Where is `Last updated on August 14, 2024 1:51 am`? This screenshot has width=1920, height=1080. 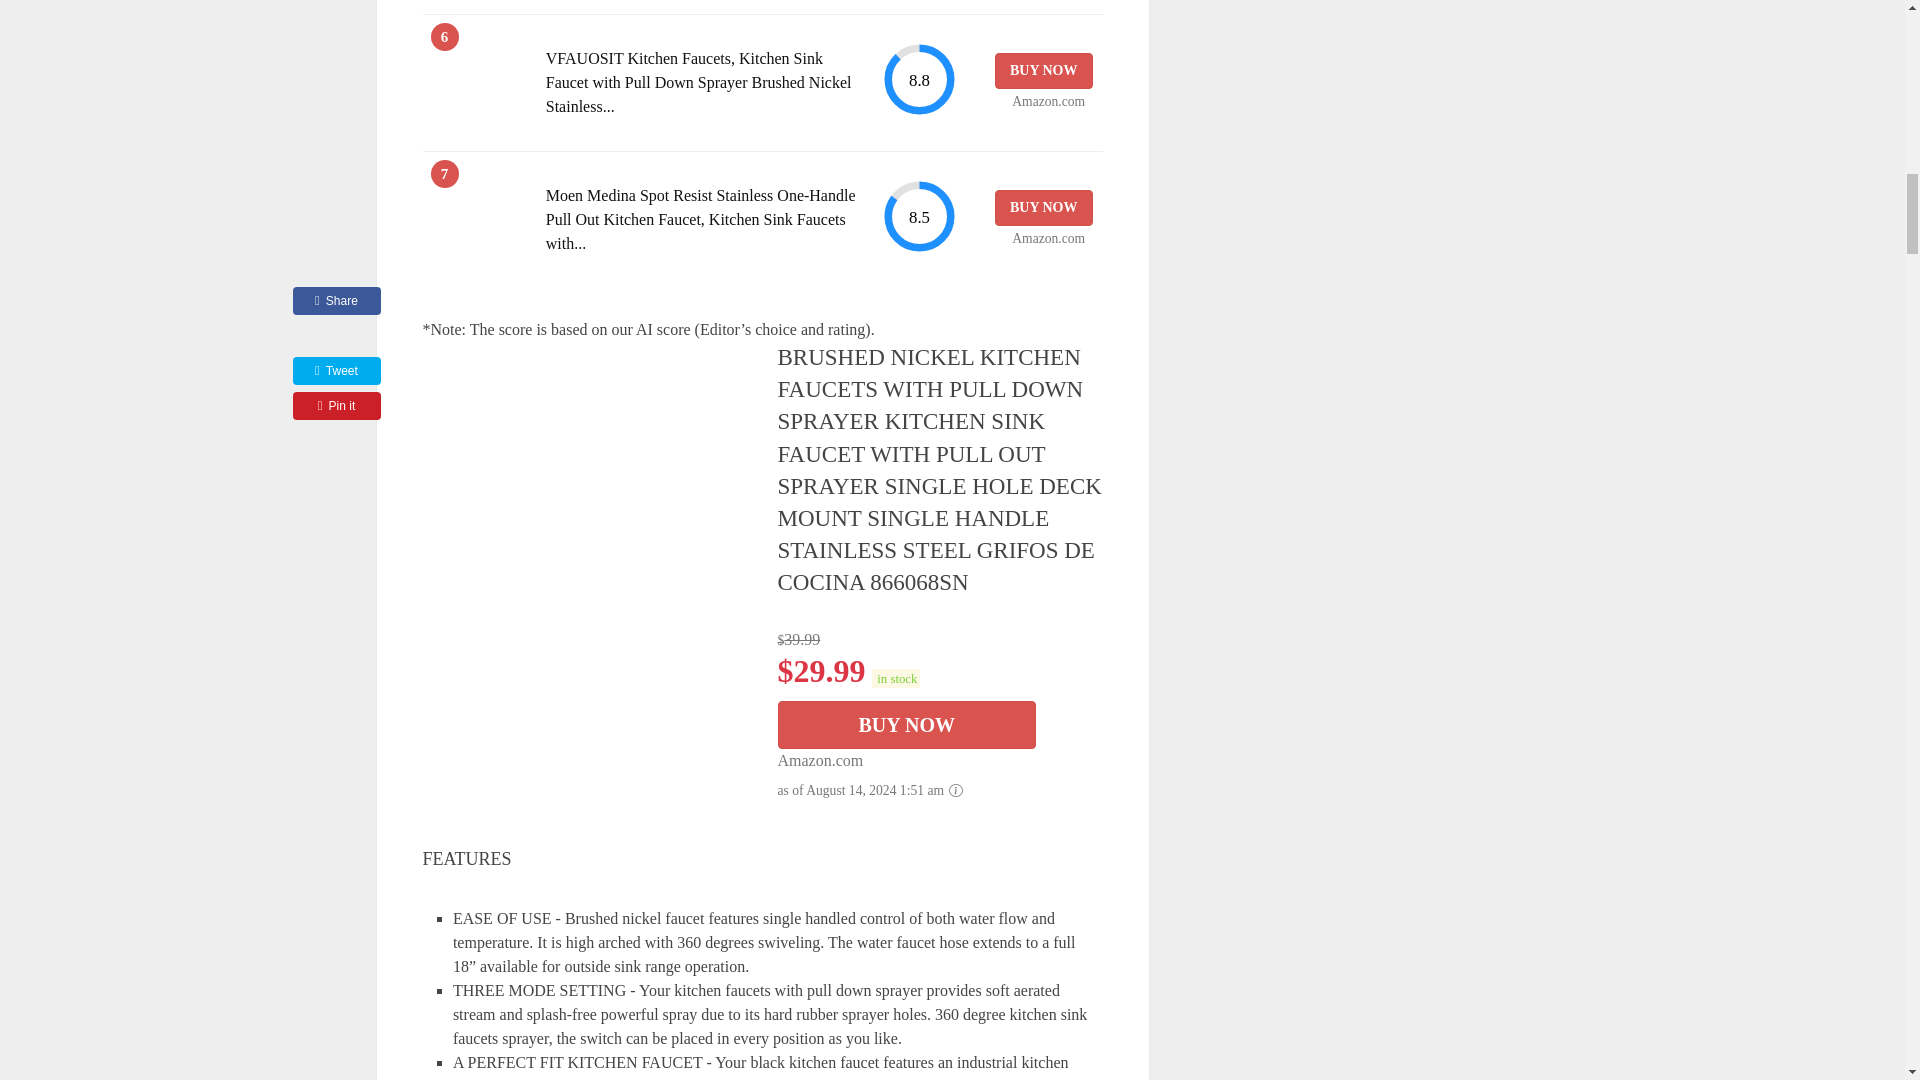
Last updated on August 14, 2024 1:51 am is located at coordinates (895, 678).